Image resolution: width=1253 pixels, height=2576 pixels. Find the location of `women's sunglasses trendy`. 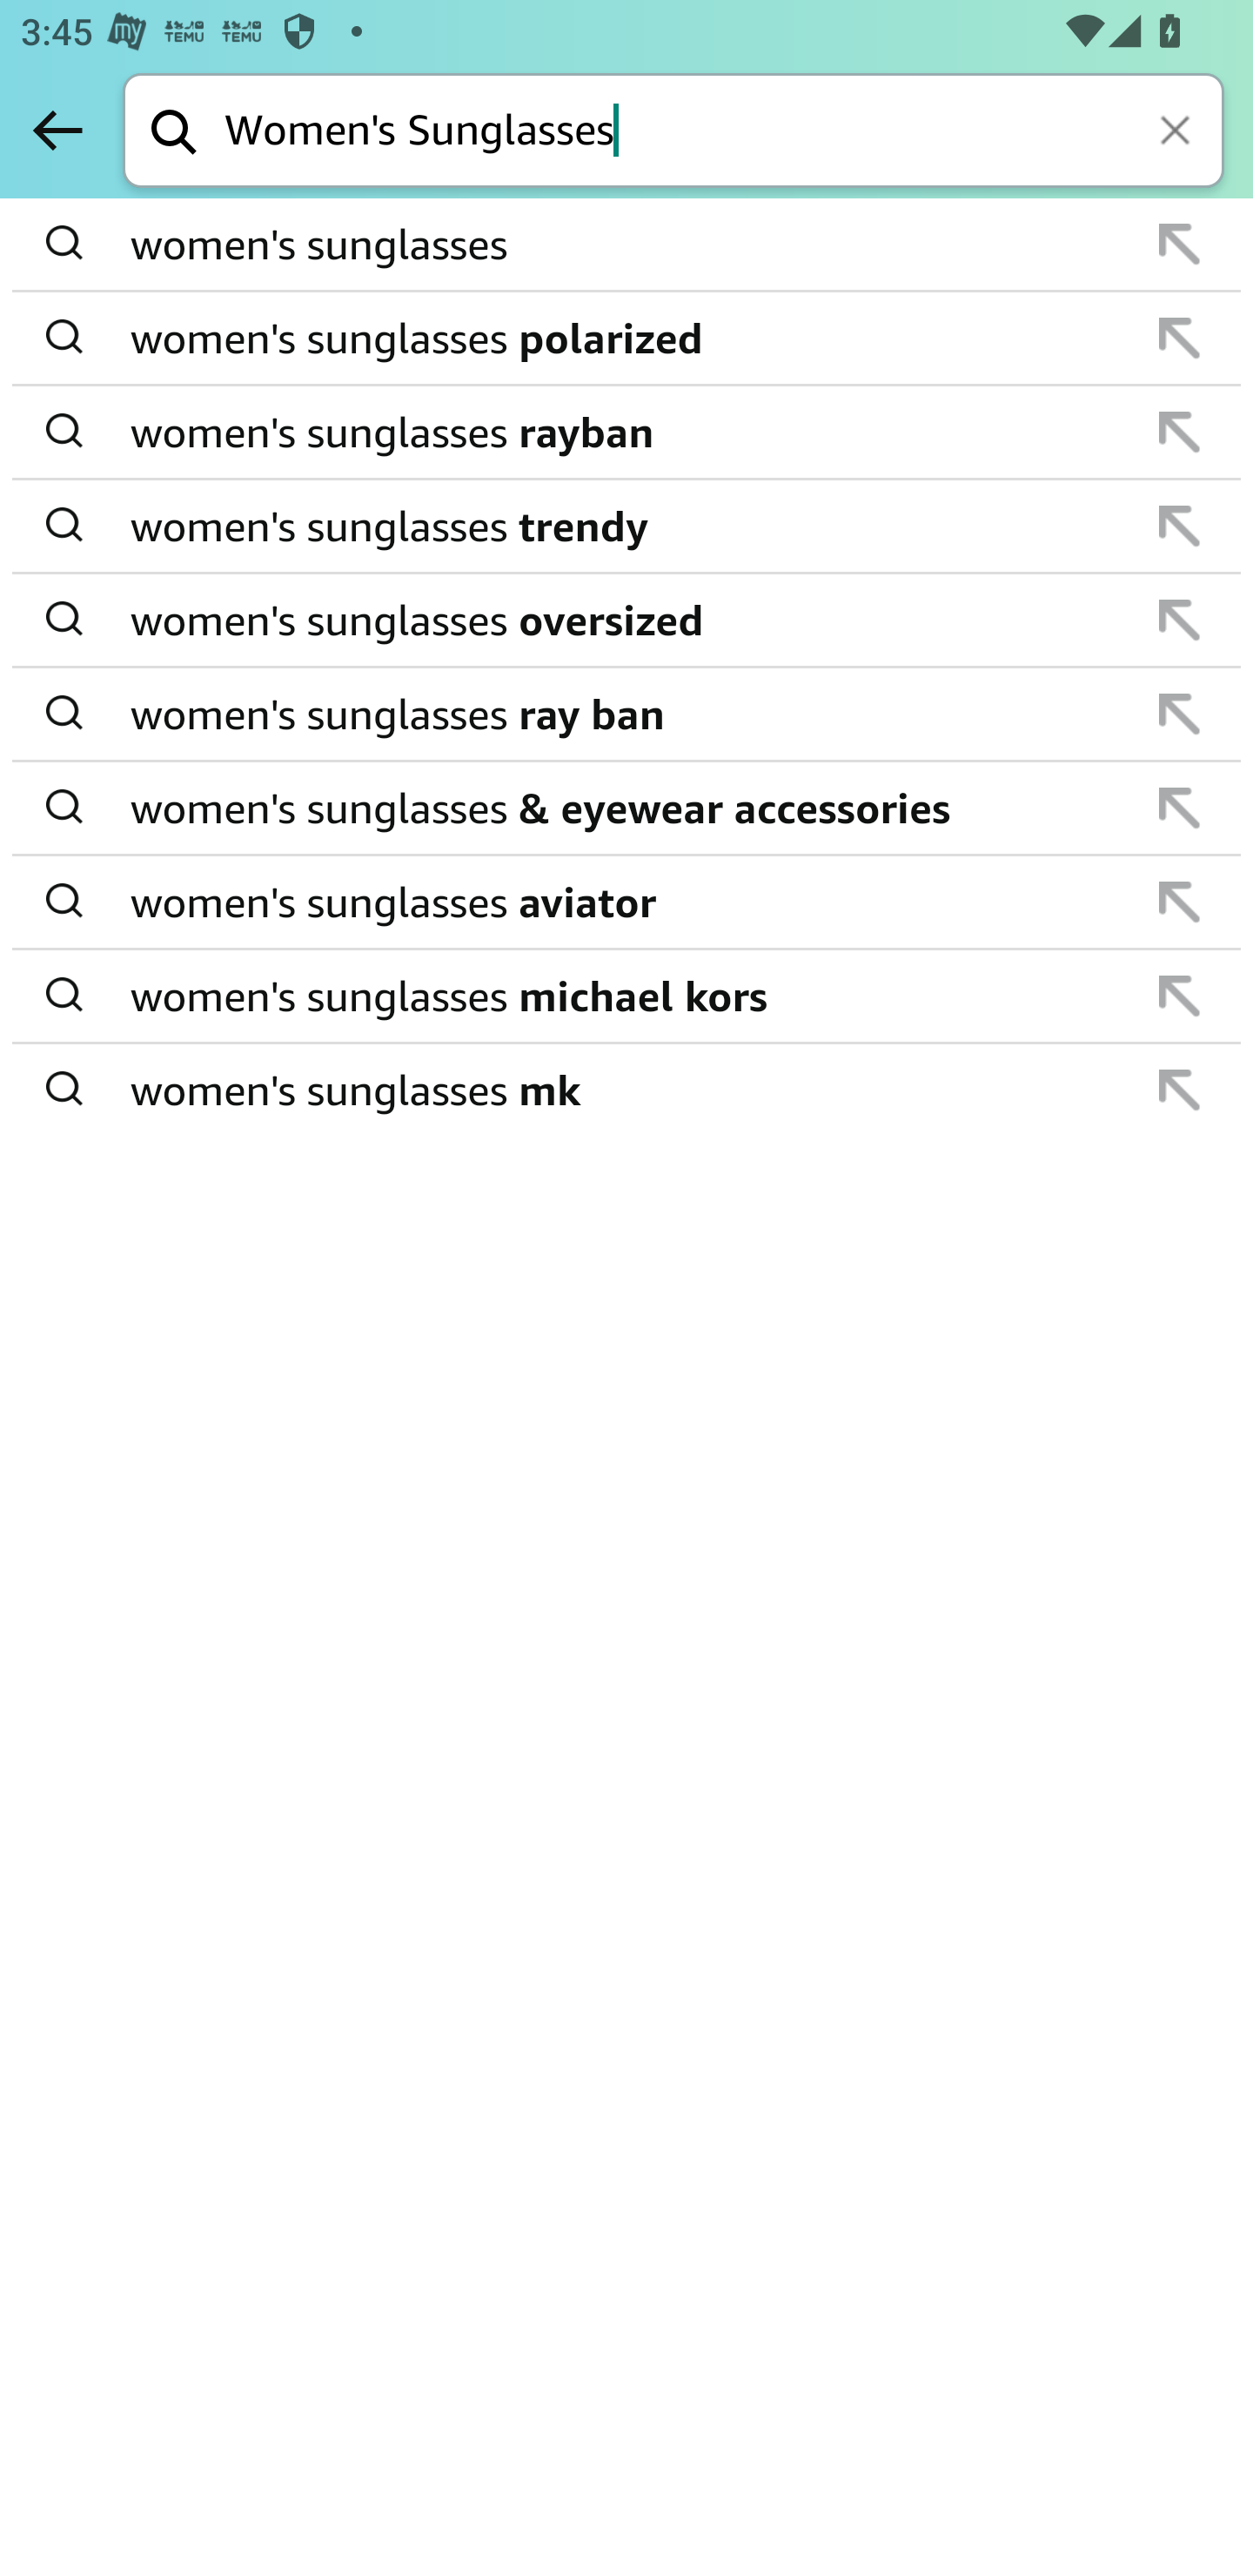

women's sunglasses trendy is located at coordinates (628, 526).